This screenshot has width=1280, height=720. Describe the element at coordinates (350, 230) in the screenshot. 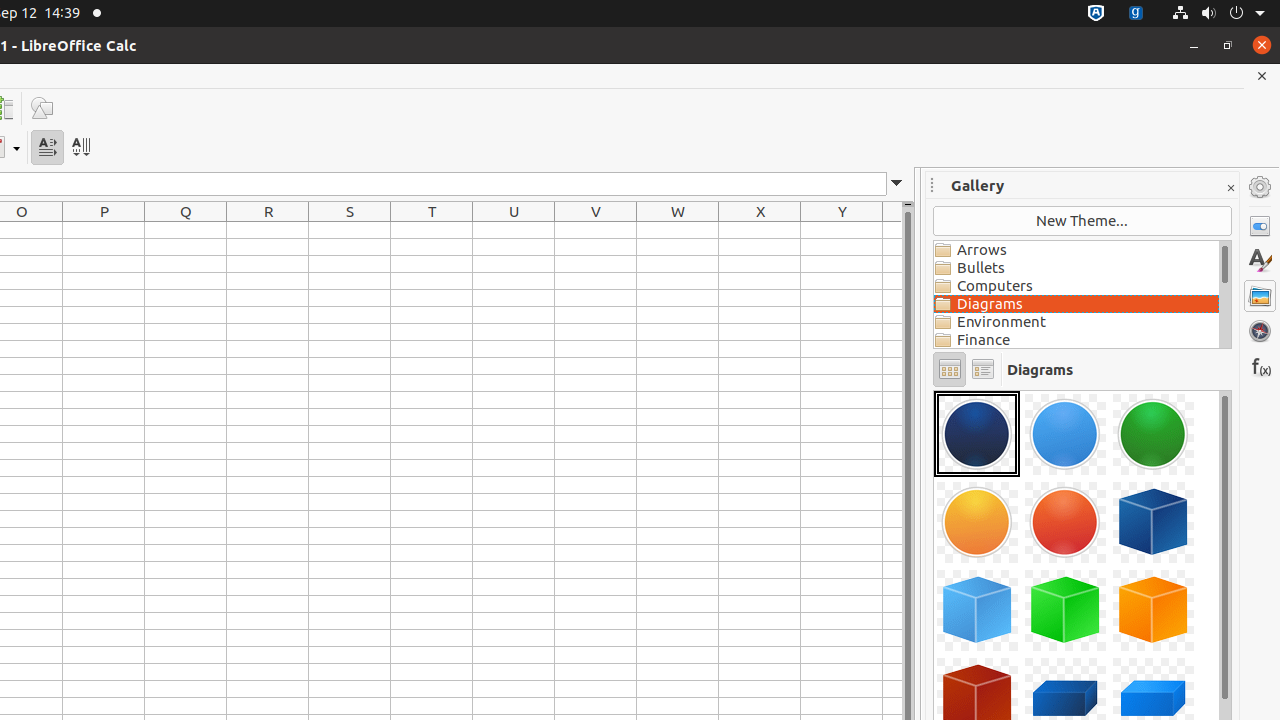

I see `S1` at that location.